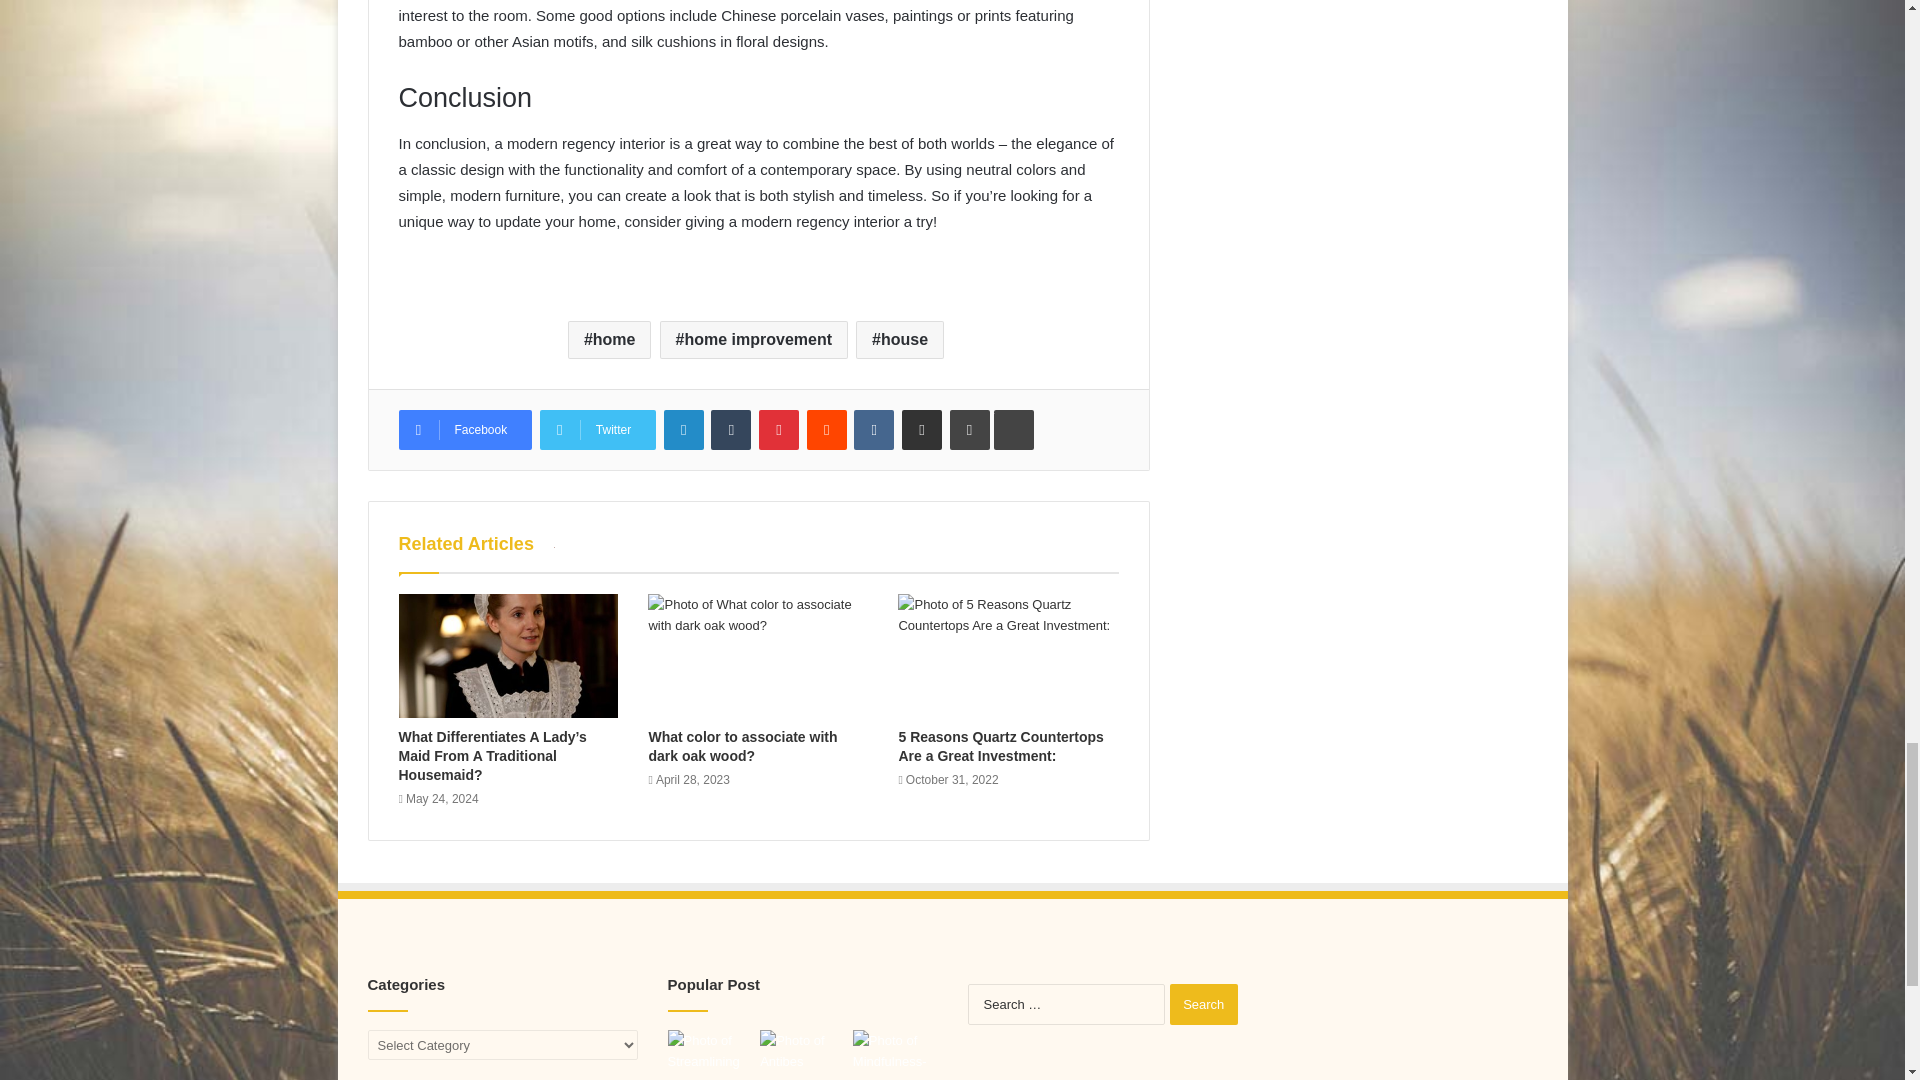 The height and width of the screenshot is (1080, 1920). Describe the element at coordinates (970, 430) in the screenshot. I see `Print` at that location.